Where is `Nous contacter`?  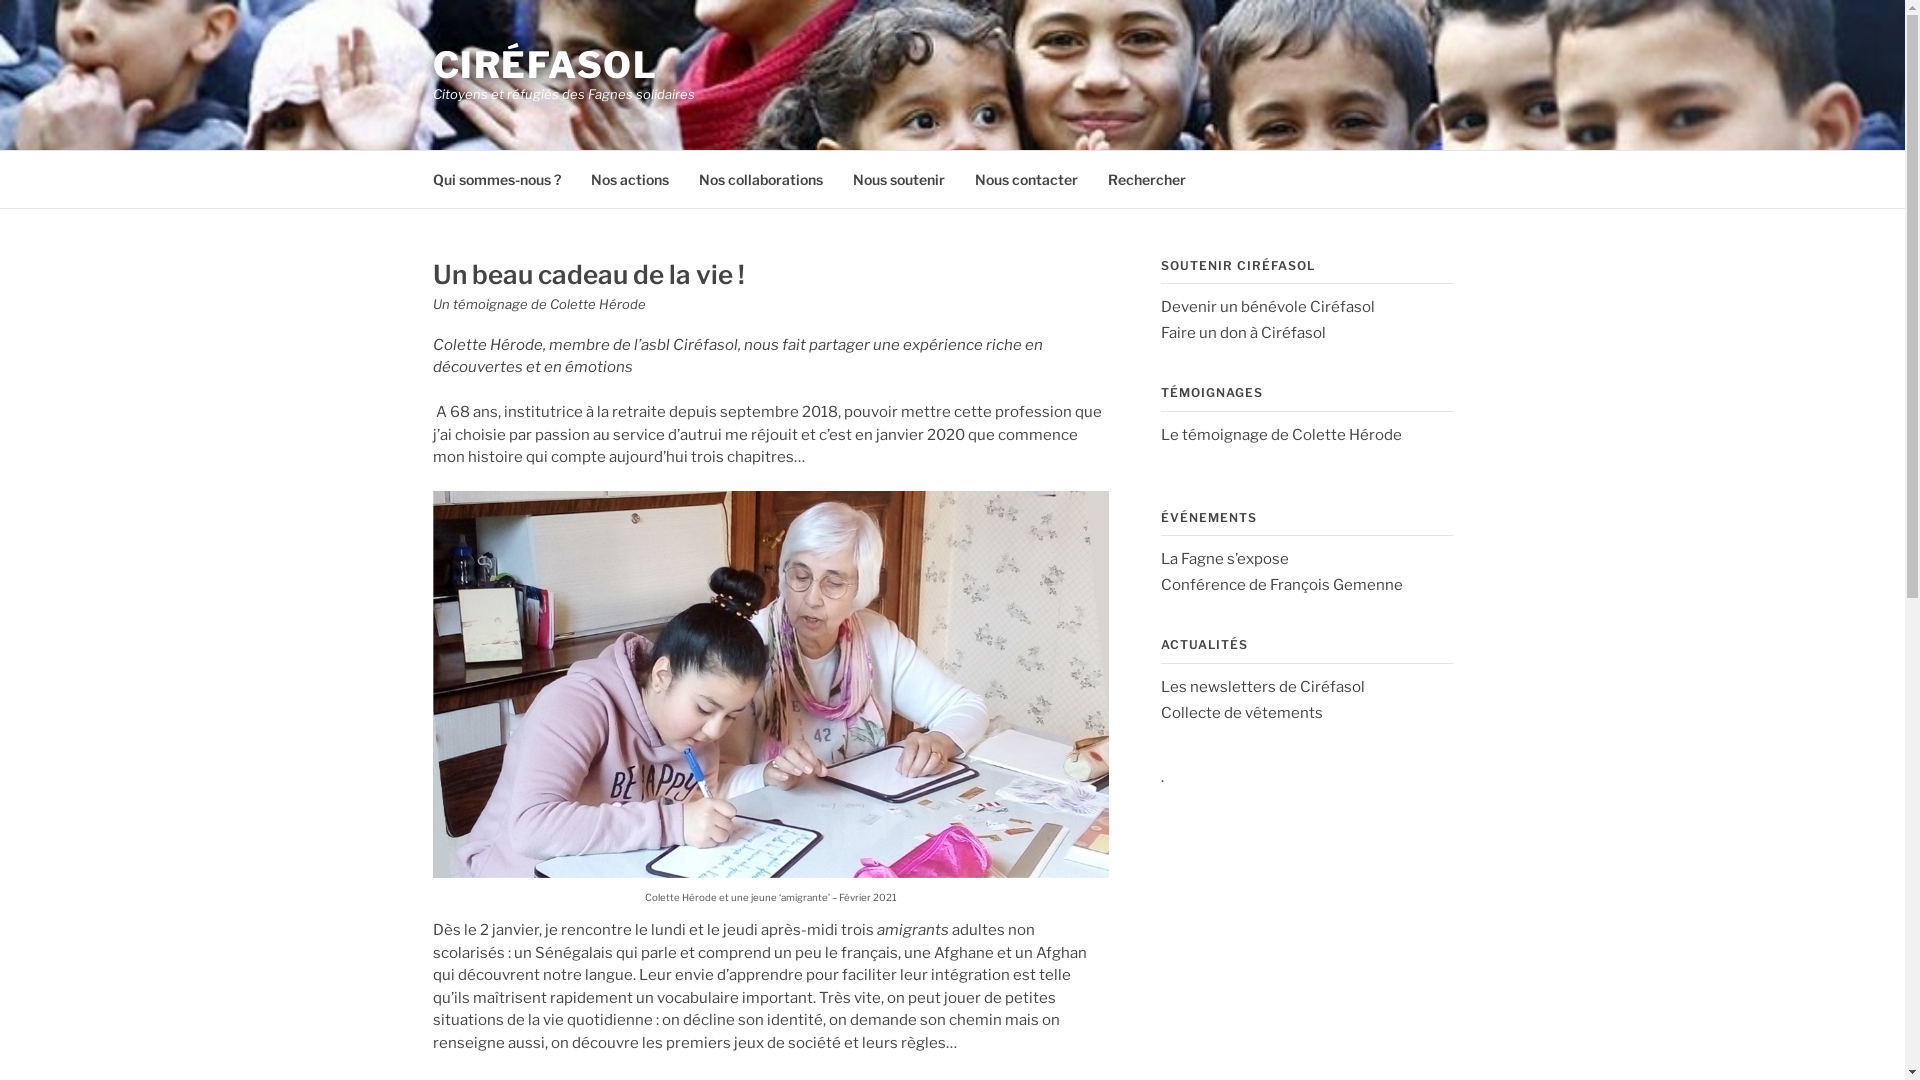 Nous contacter is located at coordinates (1026, 178).